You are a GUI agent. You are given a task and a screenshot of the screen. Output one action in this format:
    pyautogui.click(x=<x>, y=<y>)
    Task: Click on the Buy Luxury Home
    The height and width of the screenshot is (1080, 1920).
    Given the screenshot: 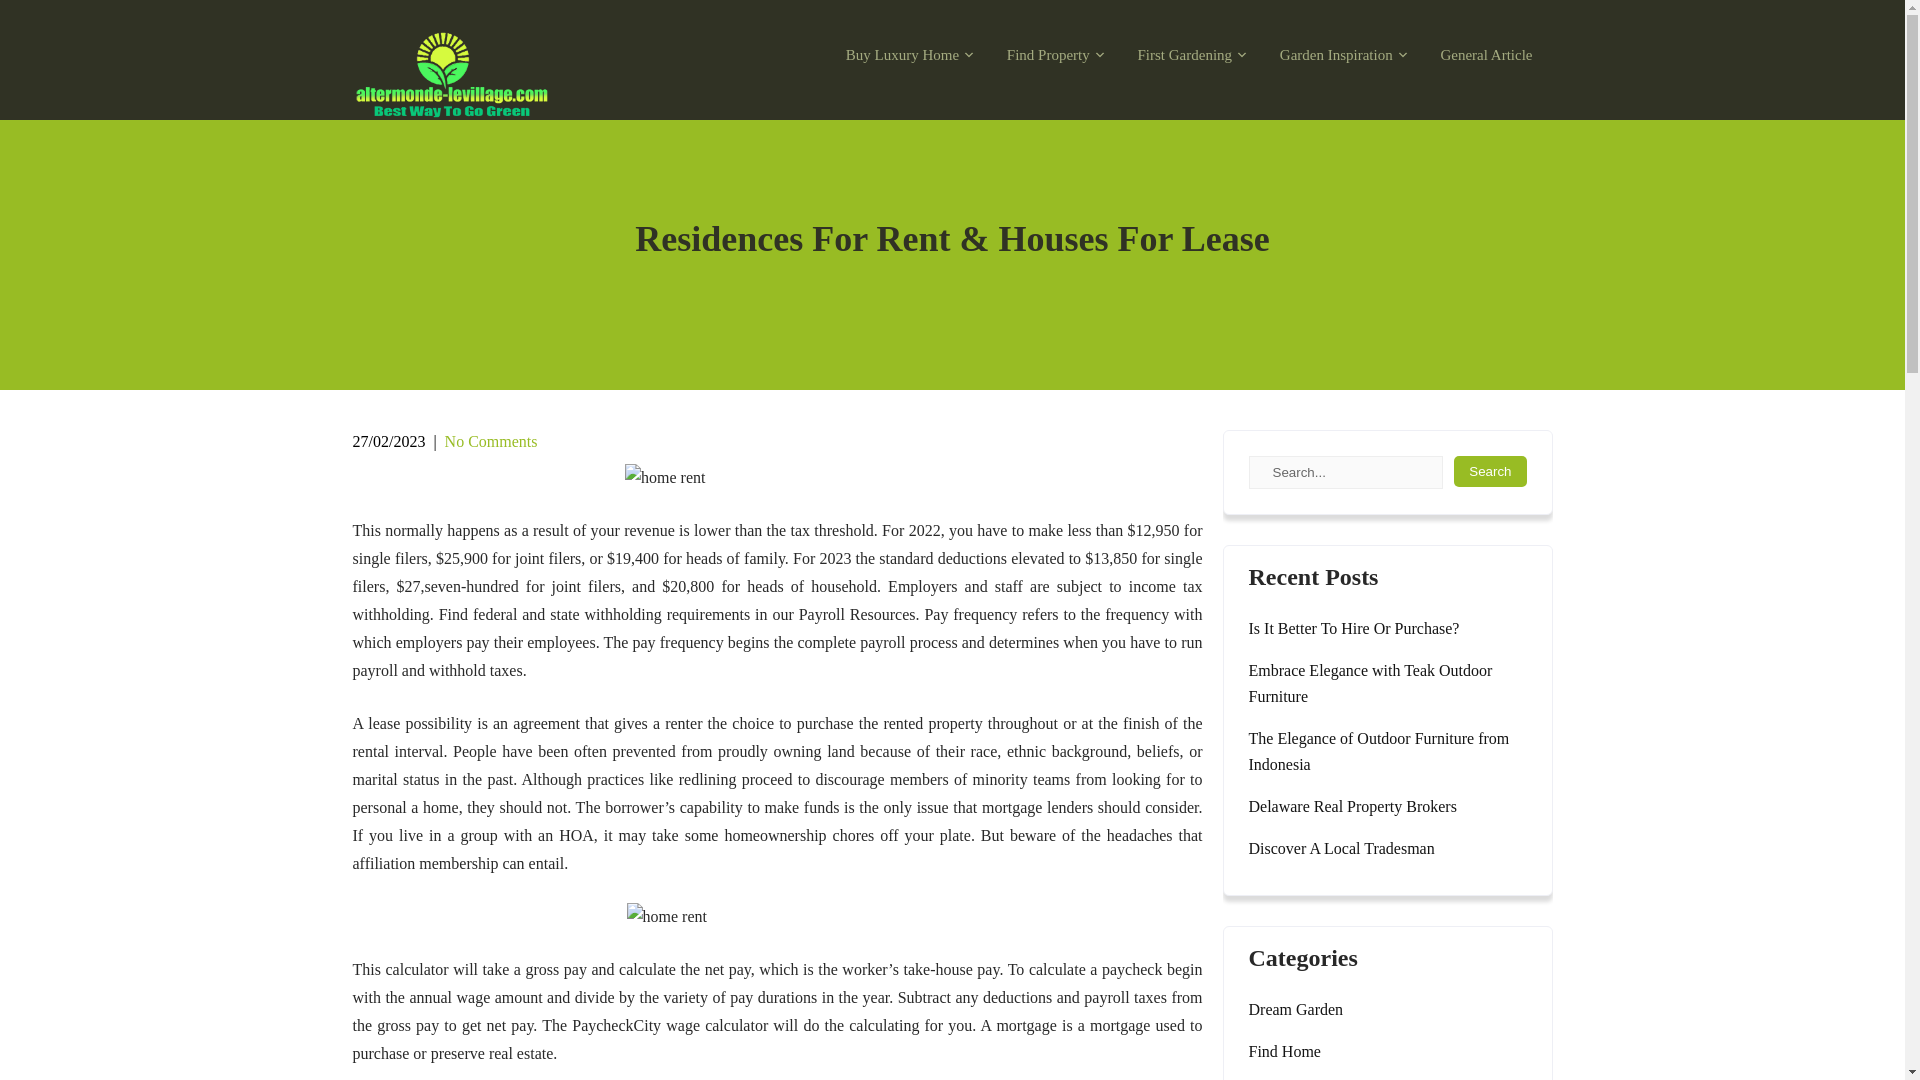 What is the action you would take?
    pyautogui.click(x=904, y=55)
    